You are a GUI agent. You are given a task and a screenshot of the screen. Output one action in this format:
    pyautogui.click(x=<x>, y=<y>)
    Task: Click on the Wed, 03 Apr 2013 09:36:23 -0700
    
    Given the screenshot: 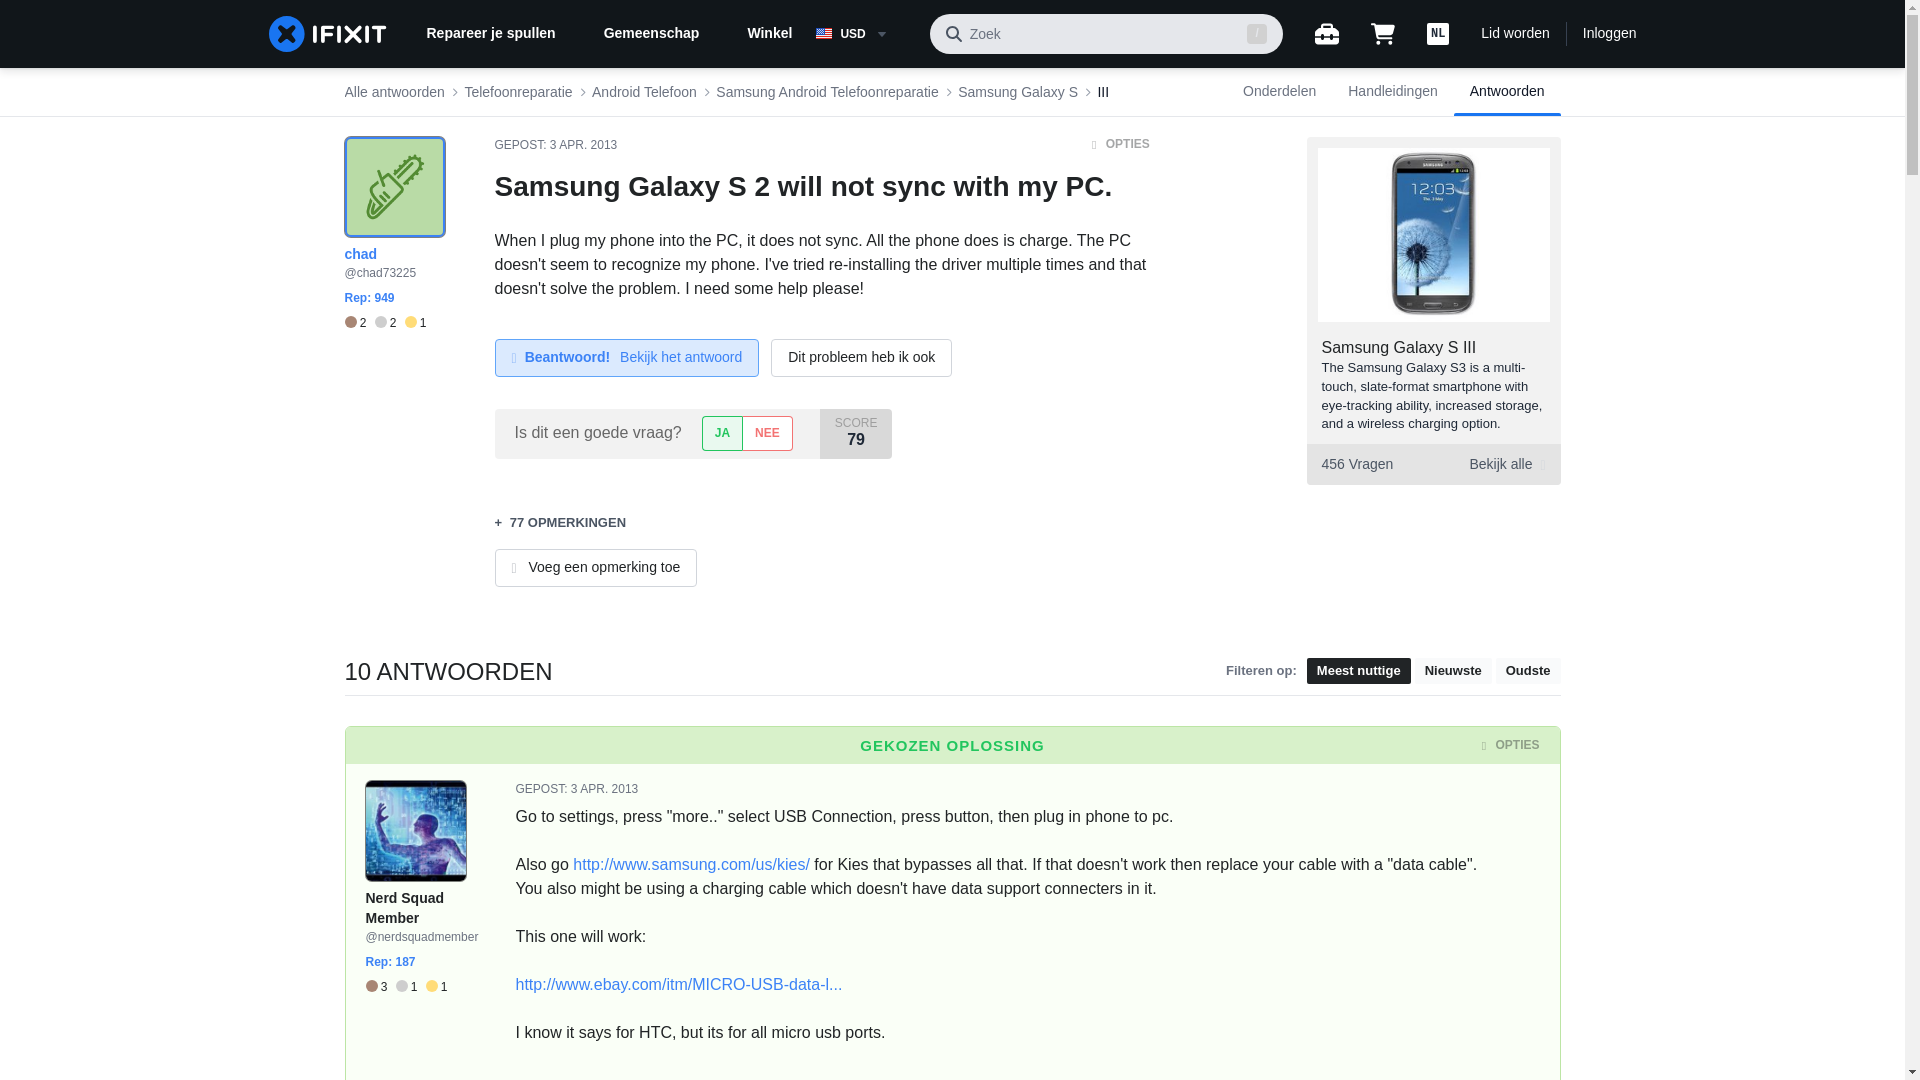 What is the action you would take?
    pyautogui.click(x=604, y=788)
    